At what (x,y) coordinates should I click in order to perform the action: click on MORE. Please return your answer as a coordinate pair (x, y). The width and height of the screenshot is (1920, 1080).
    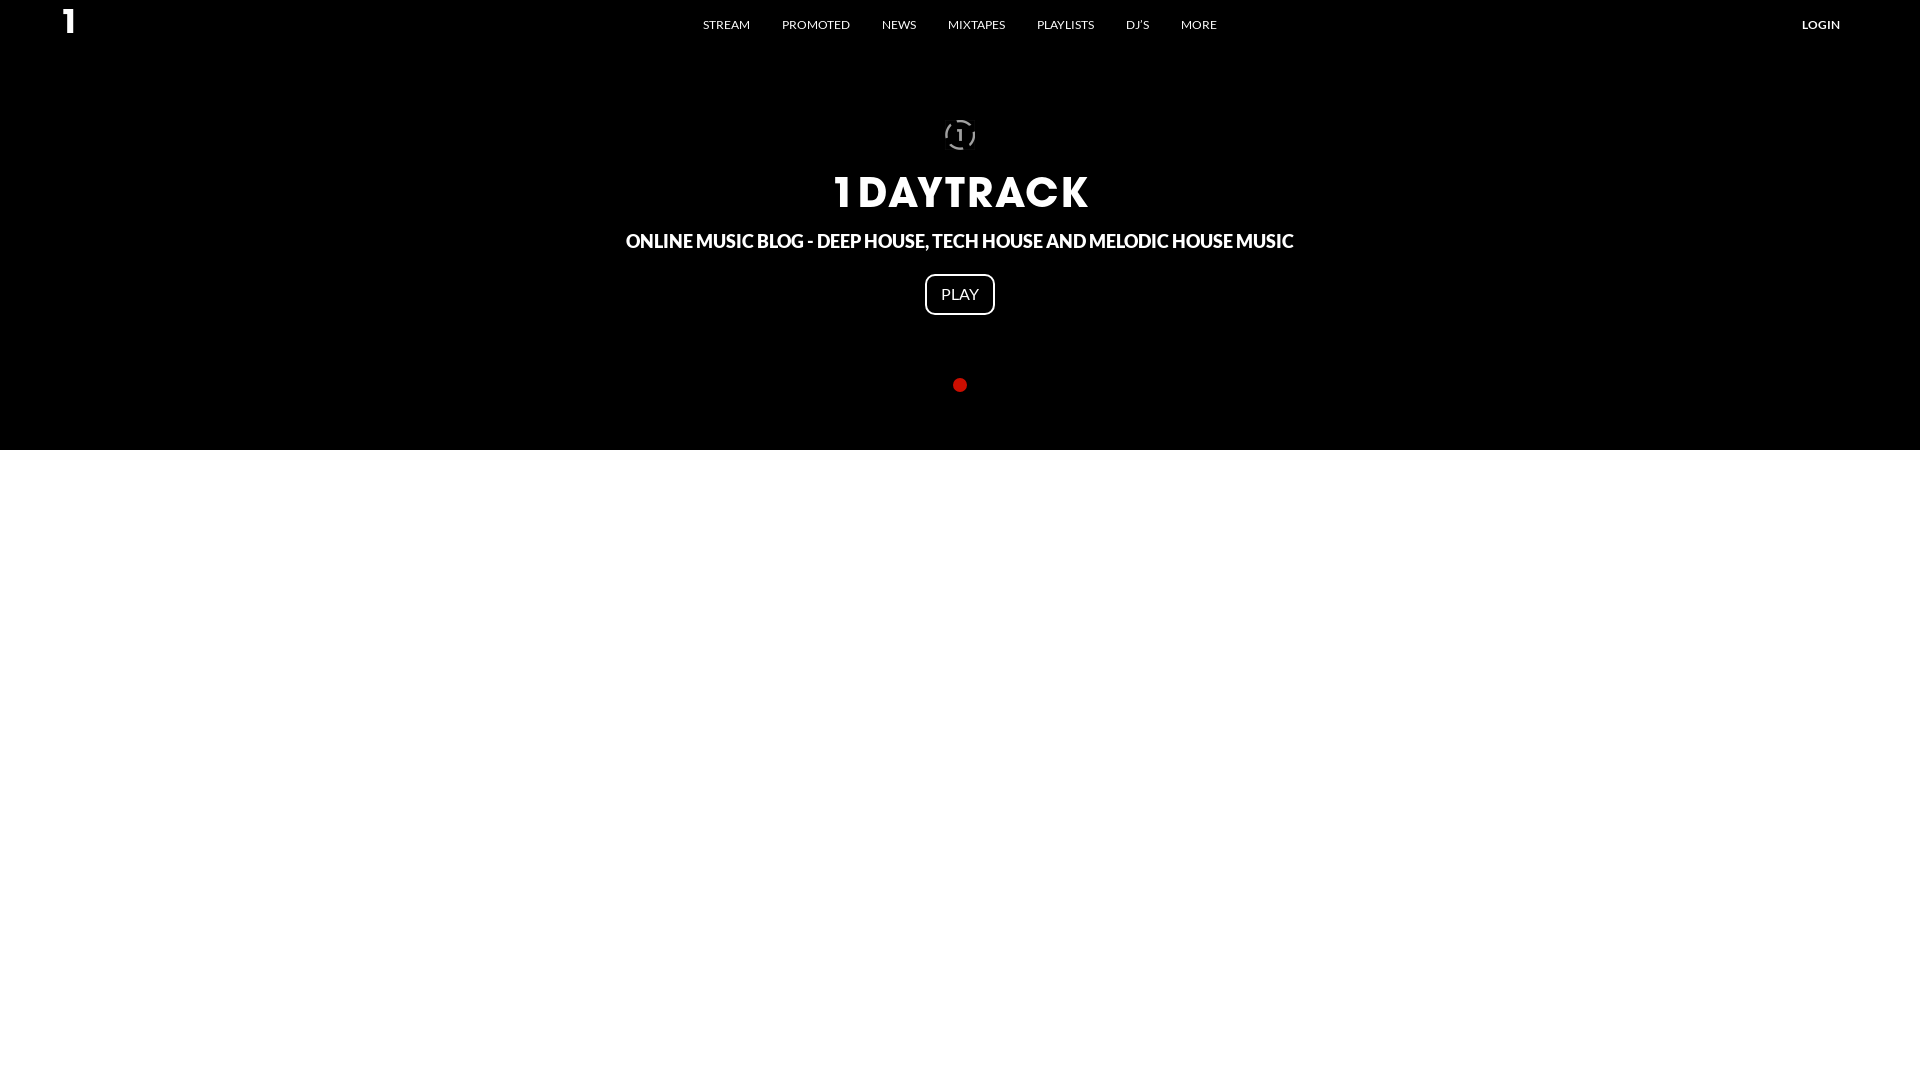
    Looking at the image, I should click on (1199, 23).